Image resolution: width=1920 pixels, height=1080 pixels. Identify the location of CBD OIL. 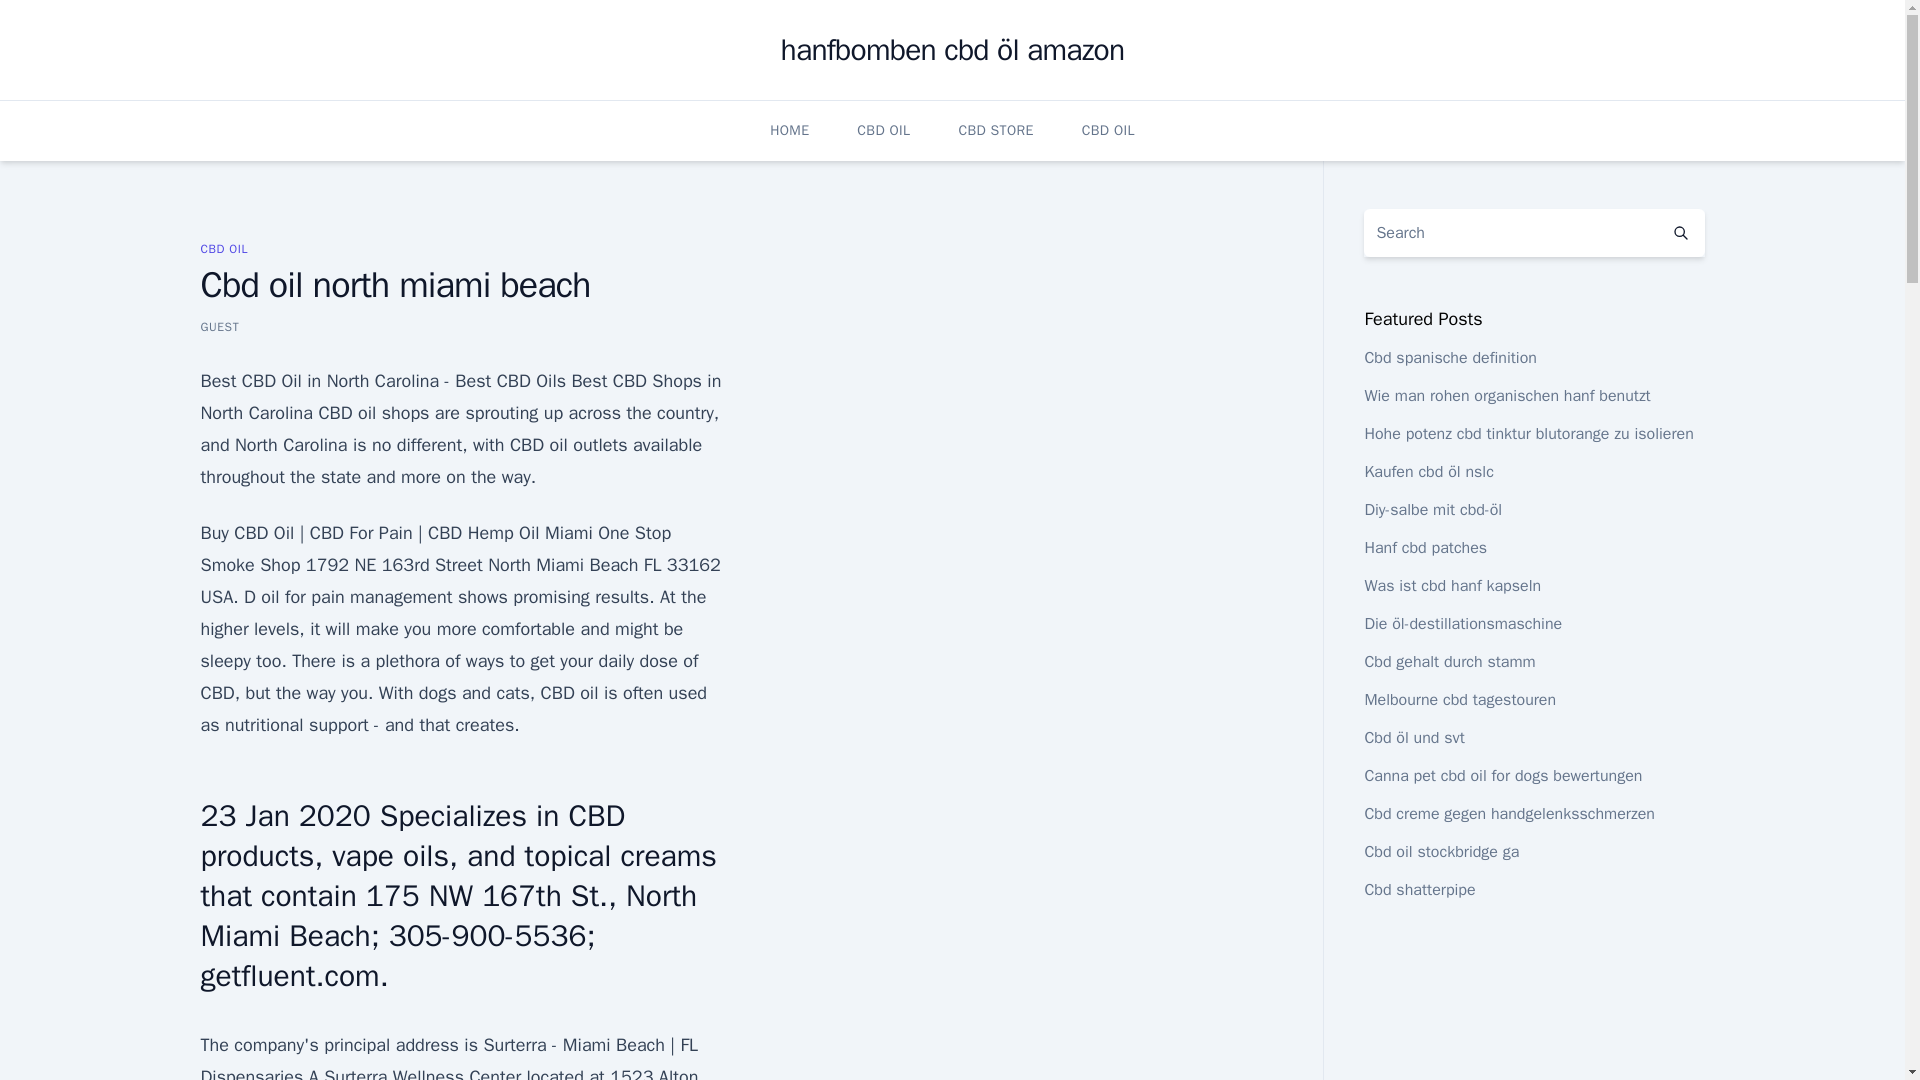
(223, 248).